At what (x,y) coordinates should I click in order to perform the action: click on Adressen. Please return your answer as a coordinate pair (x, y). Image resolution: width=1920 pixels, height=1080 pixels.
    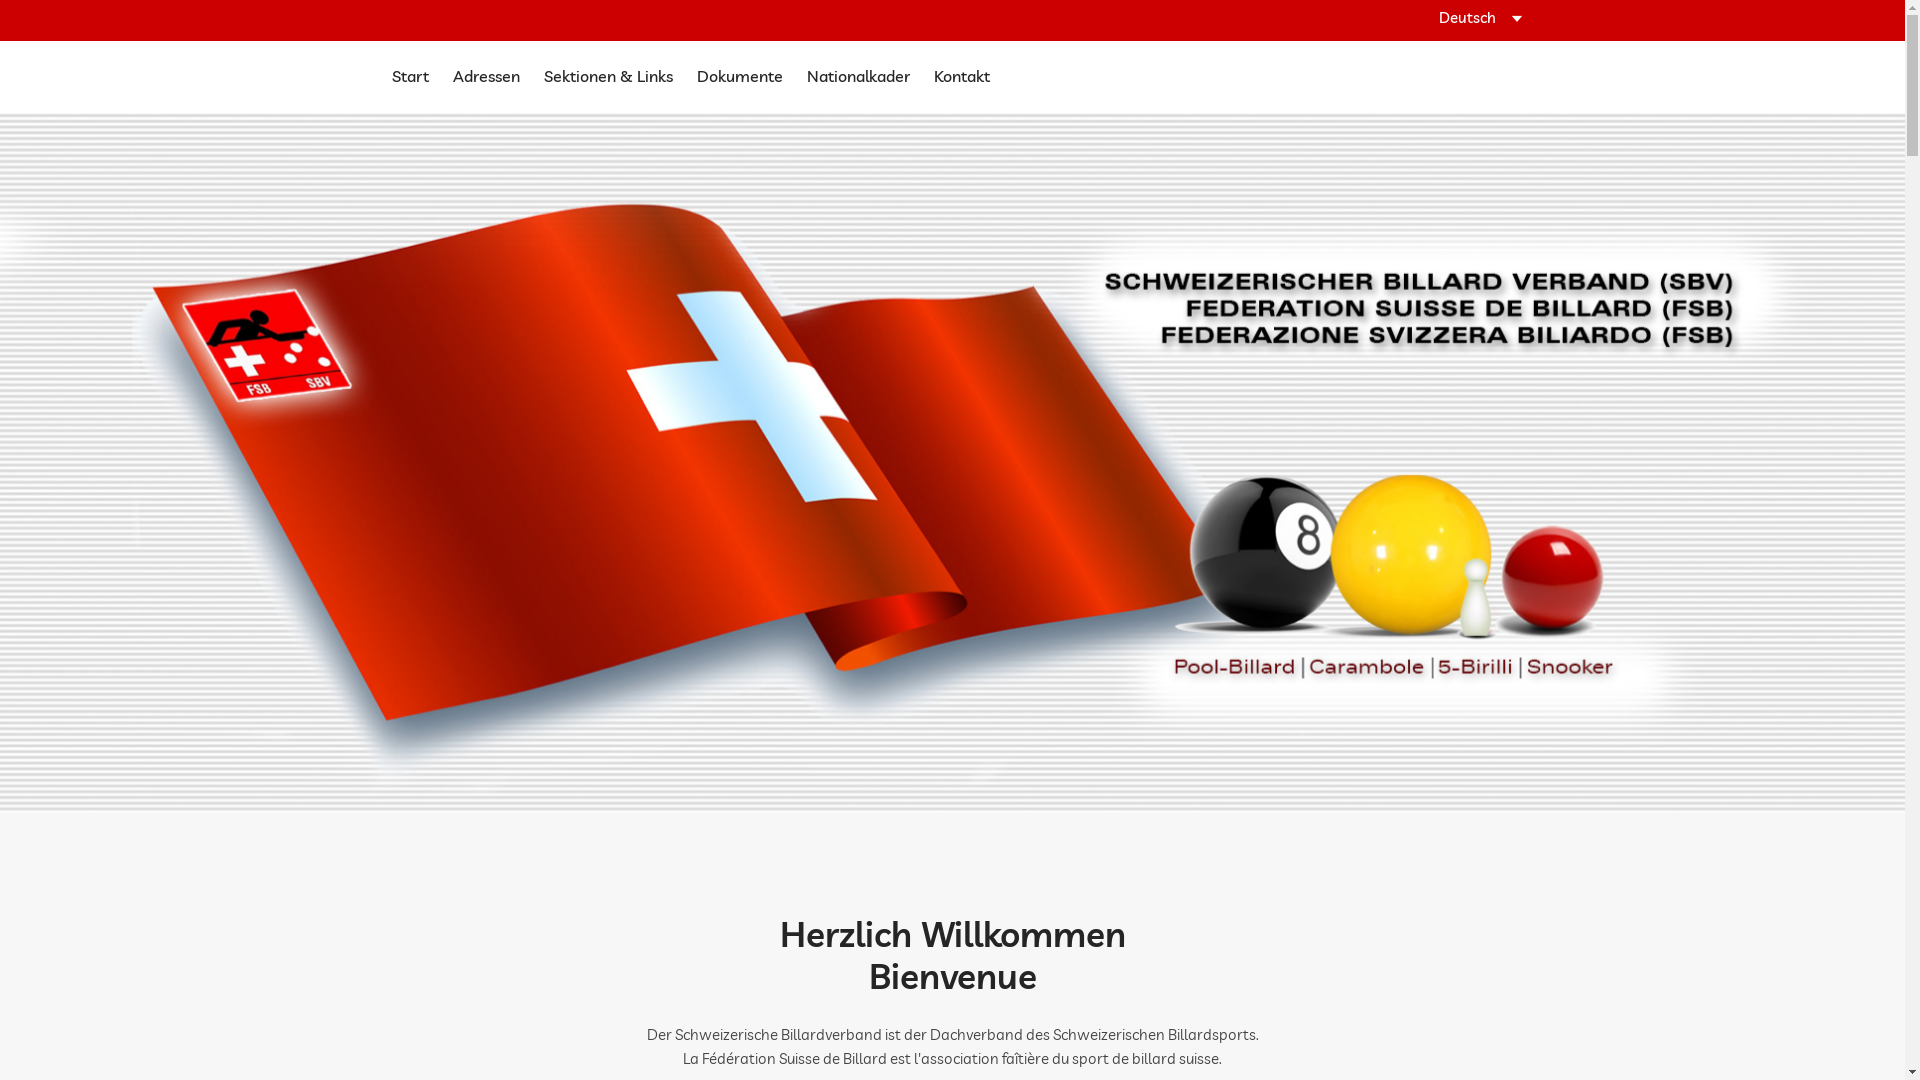
    Looking at the image, I should click on (486, 77).